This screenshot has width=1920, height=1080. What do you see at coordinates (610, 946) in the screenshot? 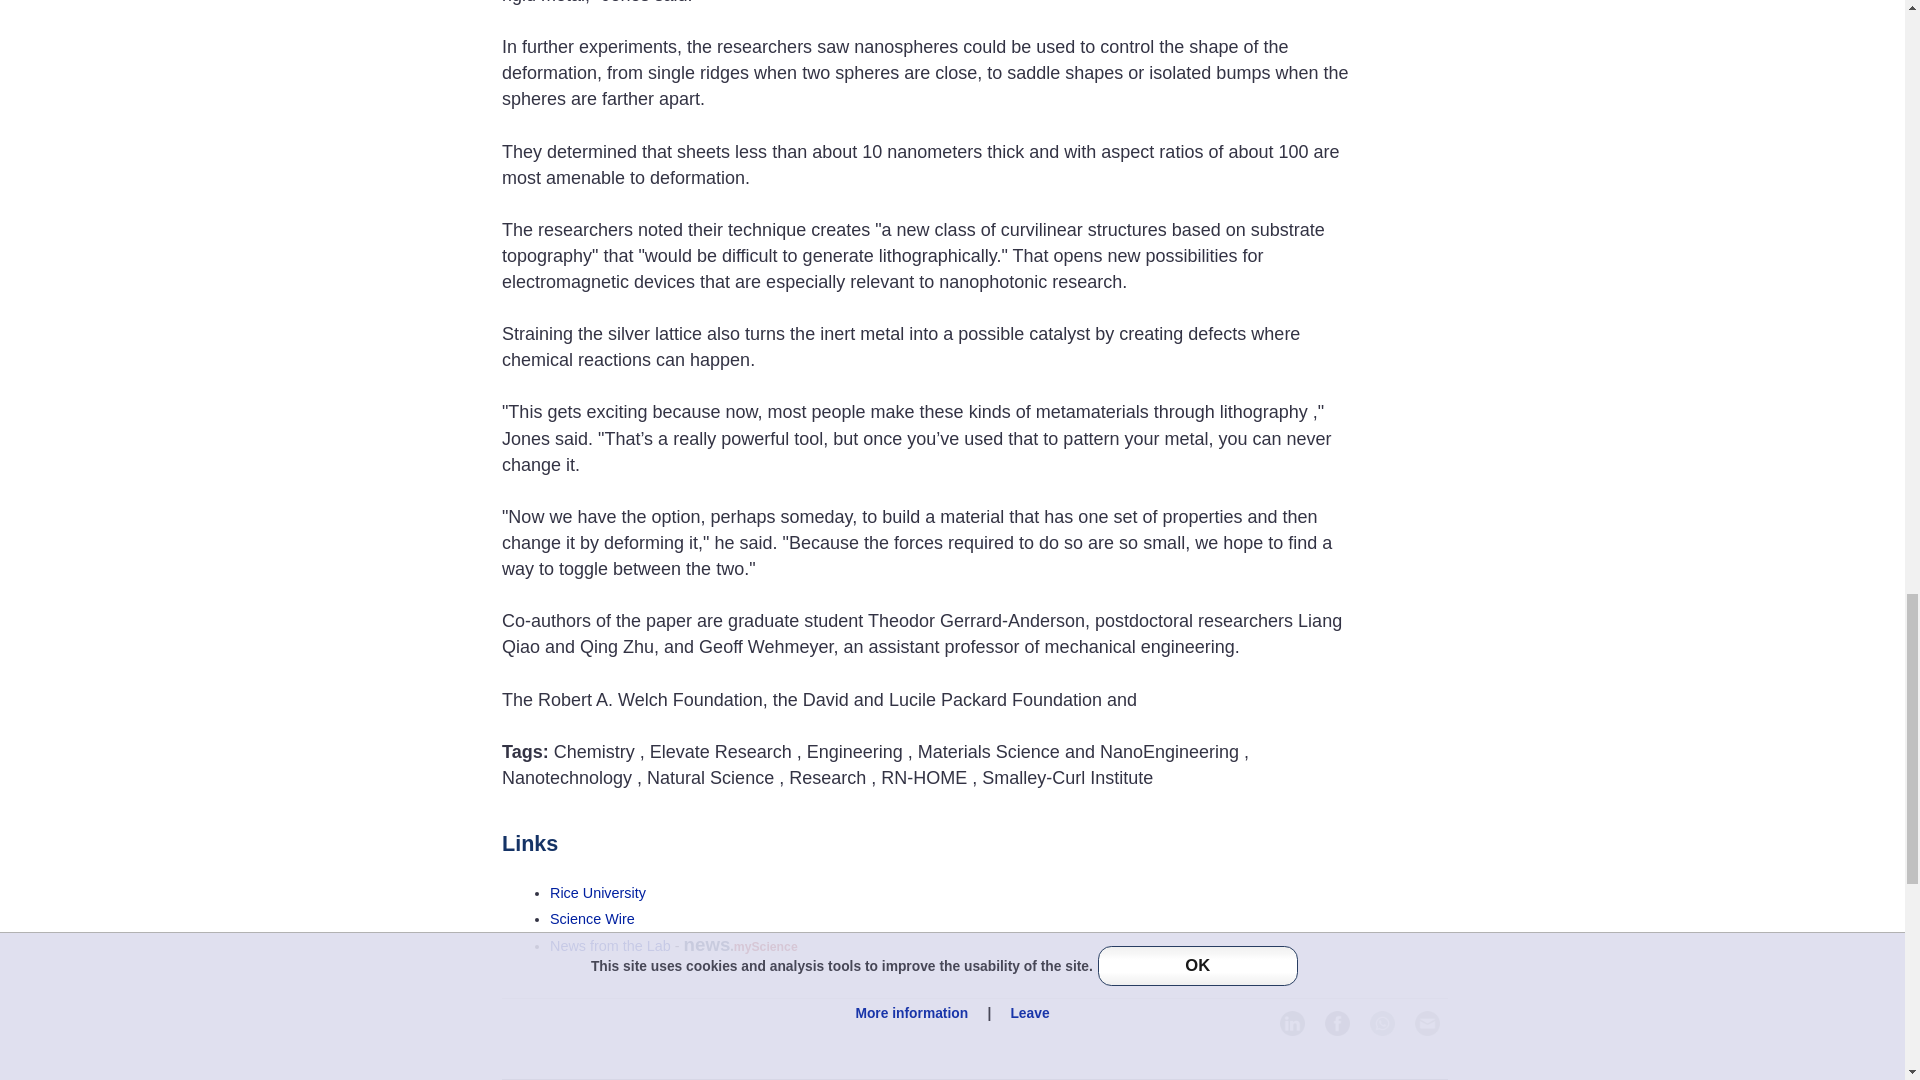
I see `News` at bounding box center [610, 946].